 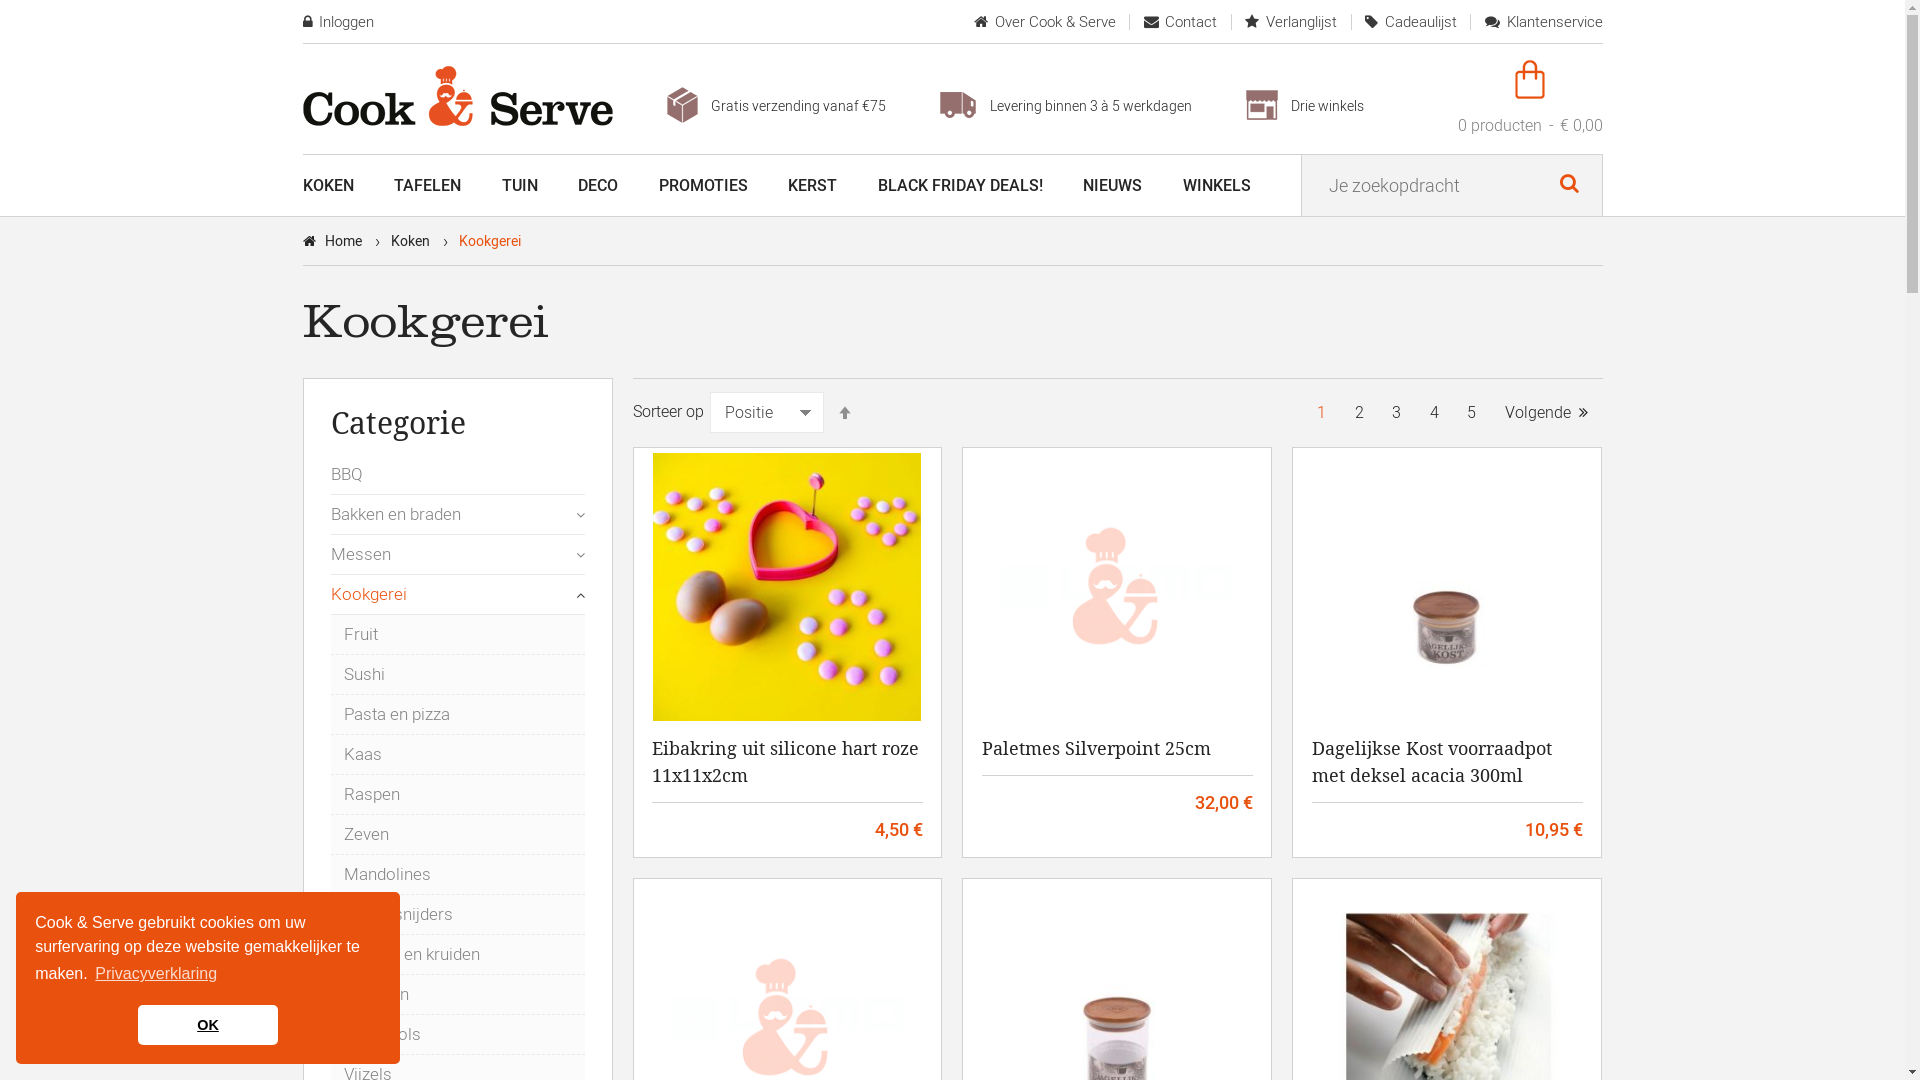 What do you see at coordinates (368, 595) in the screenshot?
I see `Kookgerei` at bounding box center [368, 595].